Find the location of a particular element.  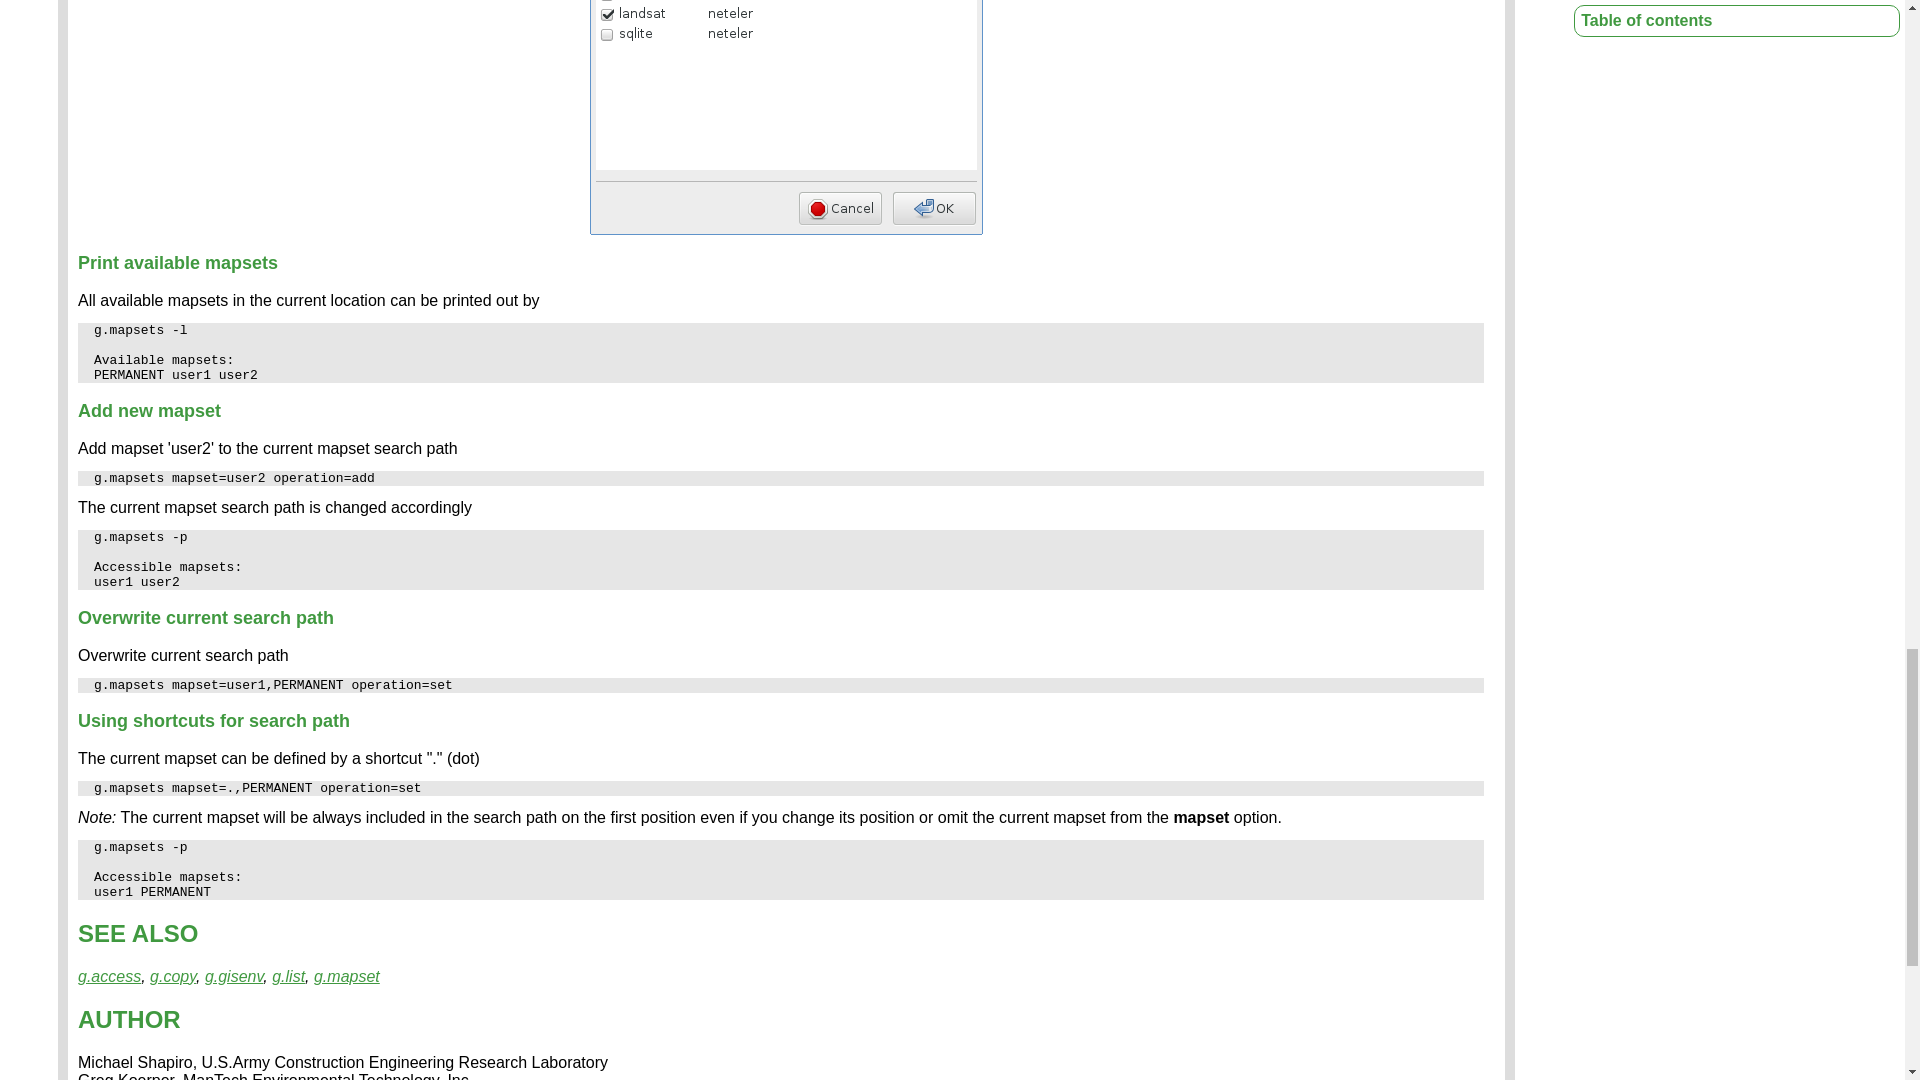

Print available mapsets is located at coordinates (178, 262).